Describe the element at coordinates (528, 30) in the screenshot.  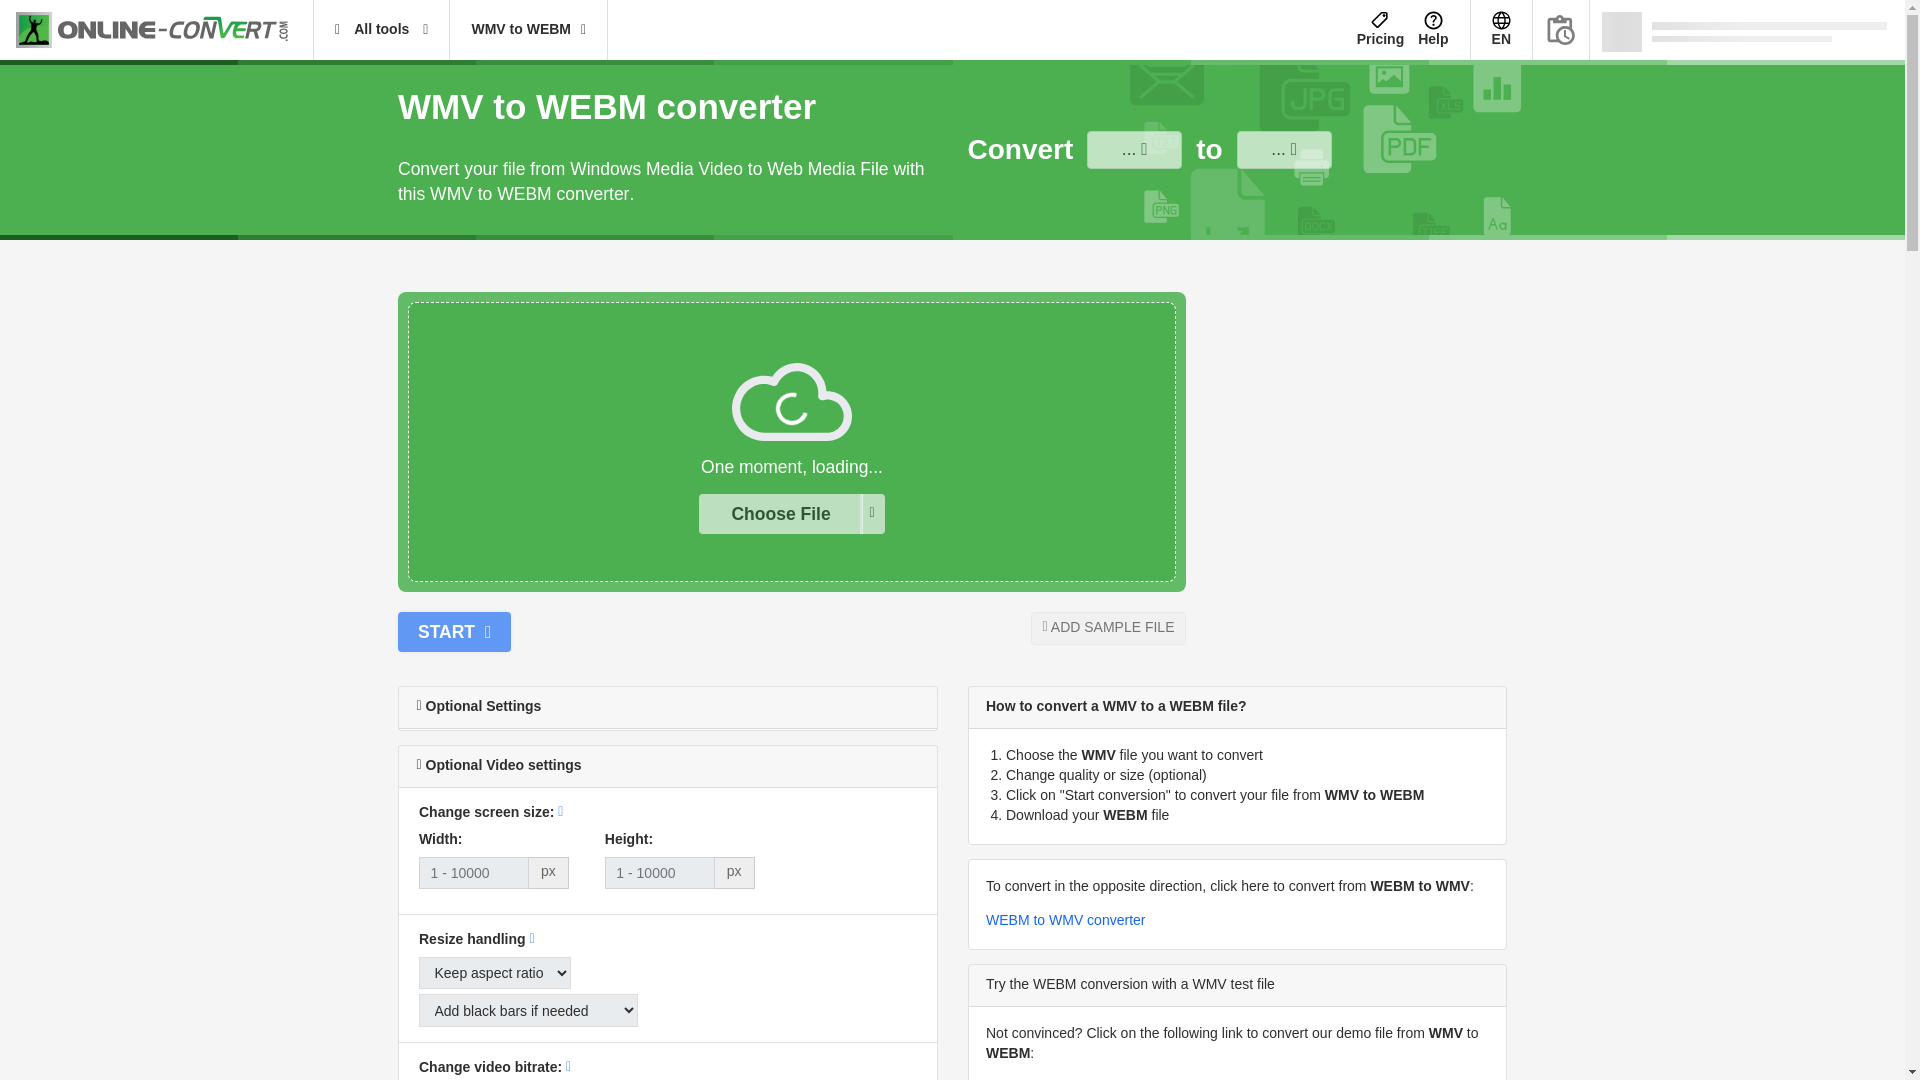
I see `WMV to WEBM` at that location.